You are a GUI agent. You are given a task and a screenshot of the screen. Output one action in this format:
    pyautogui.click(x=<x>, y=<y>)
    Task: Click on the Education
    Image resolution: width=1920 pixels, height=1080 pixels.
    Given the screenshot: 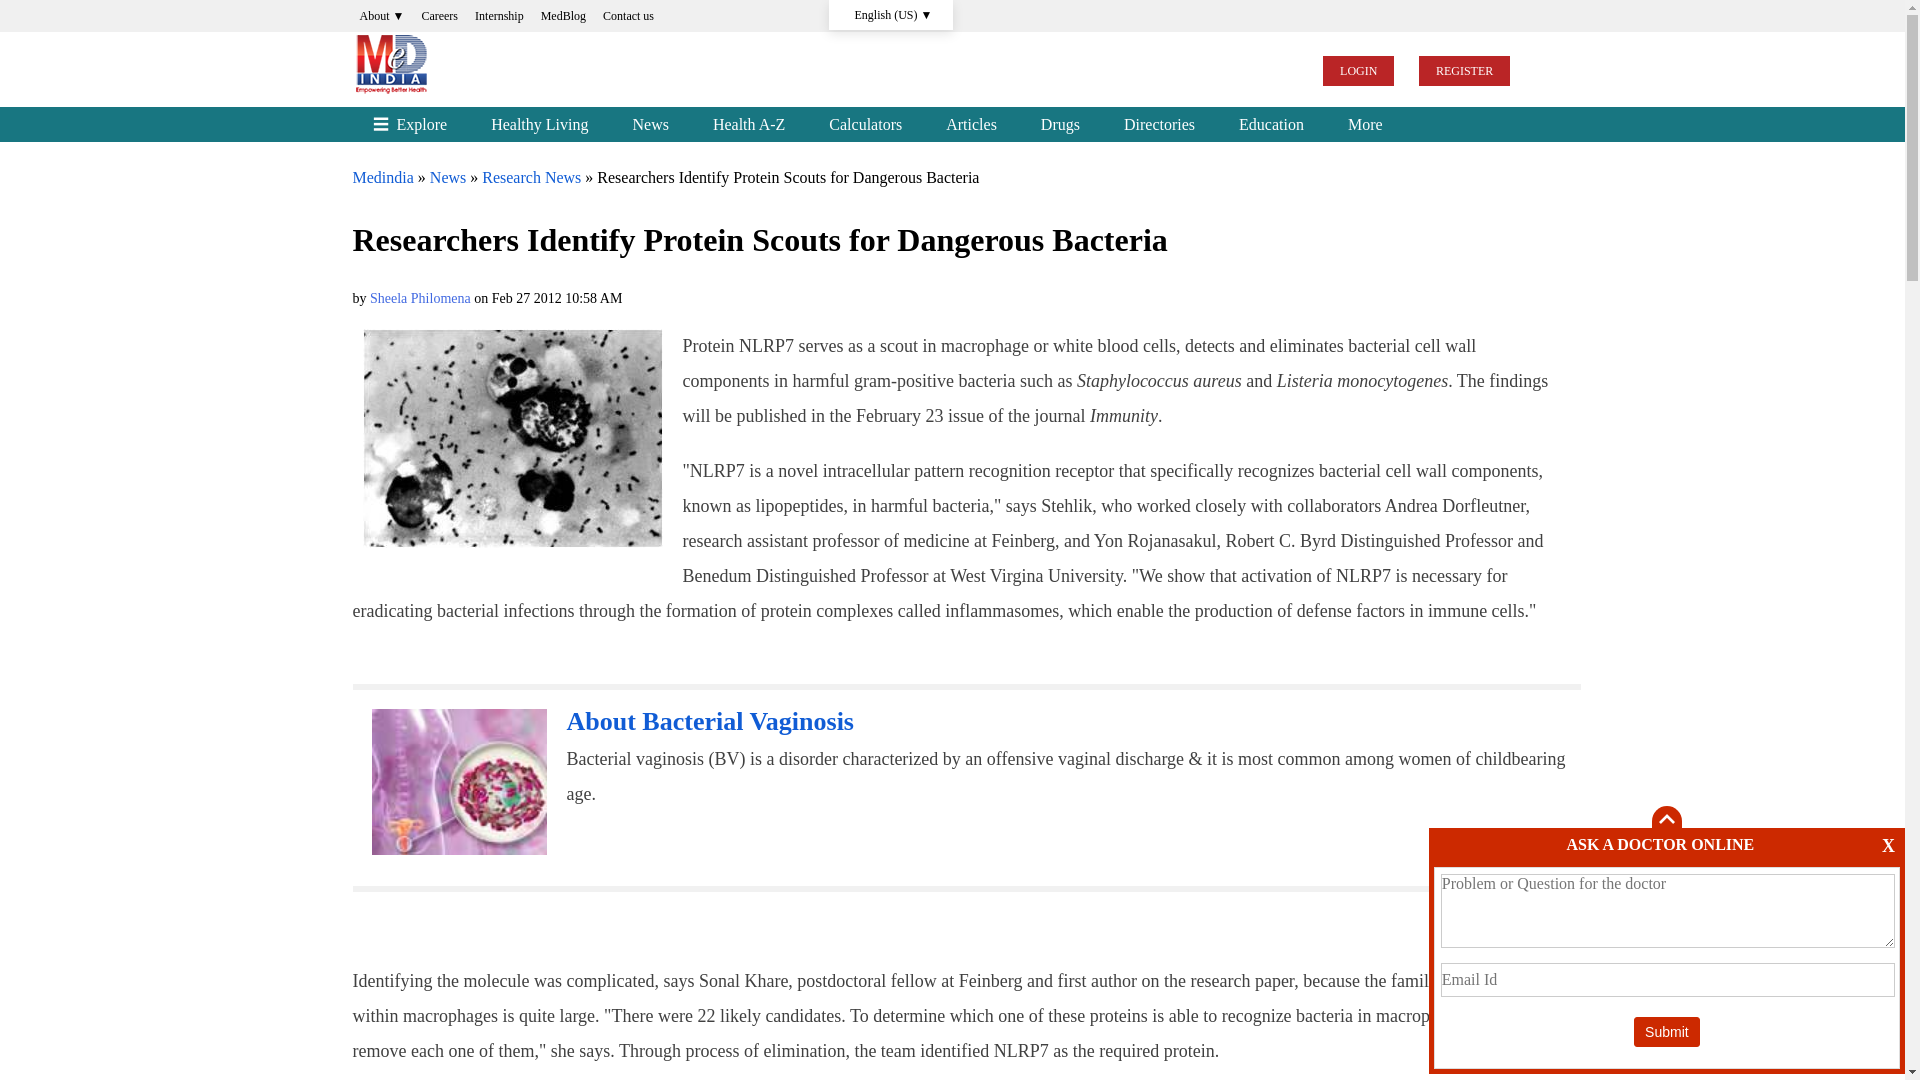 What is the action you would take?
    pyautogui.click(x=1272, y=124)
    